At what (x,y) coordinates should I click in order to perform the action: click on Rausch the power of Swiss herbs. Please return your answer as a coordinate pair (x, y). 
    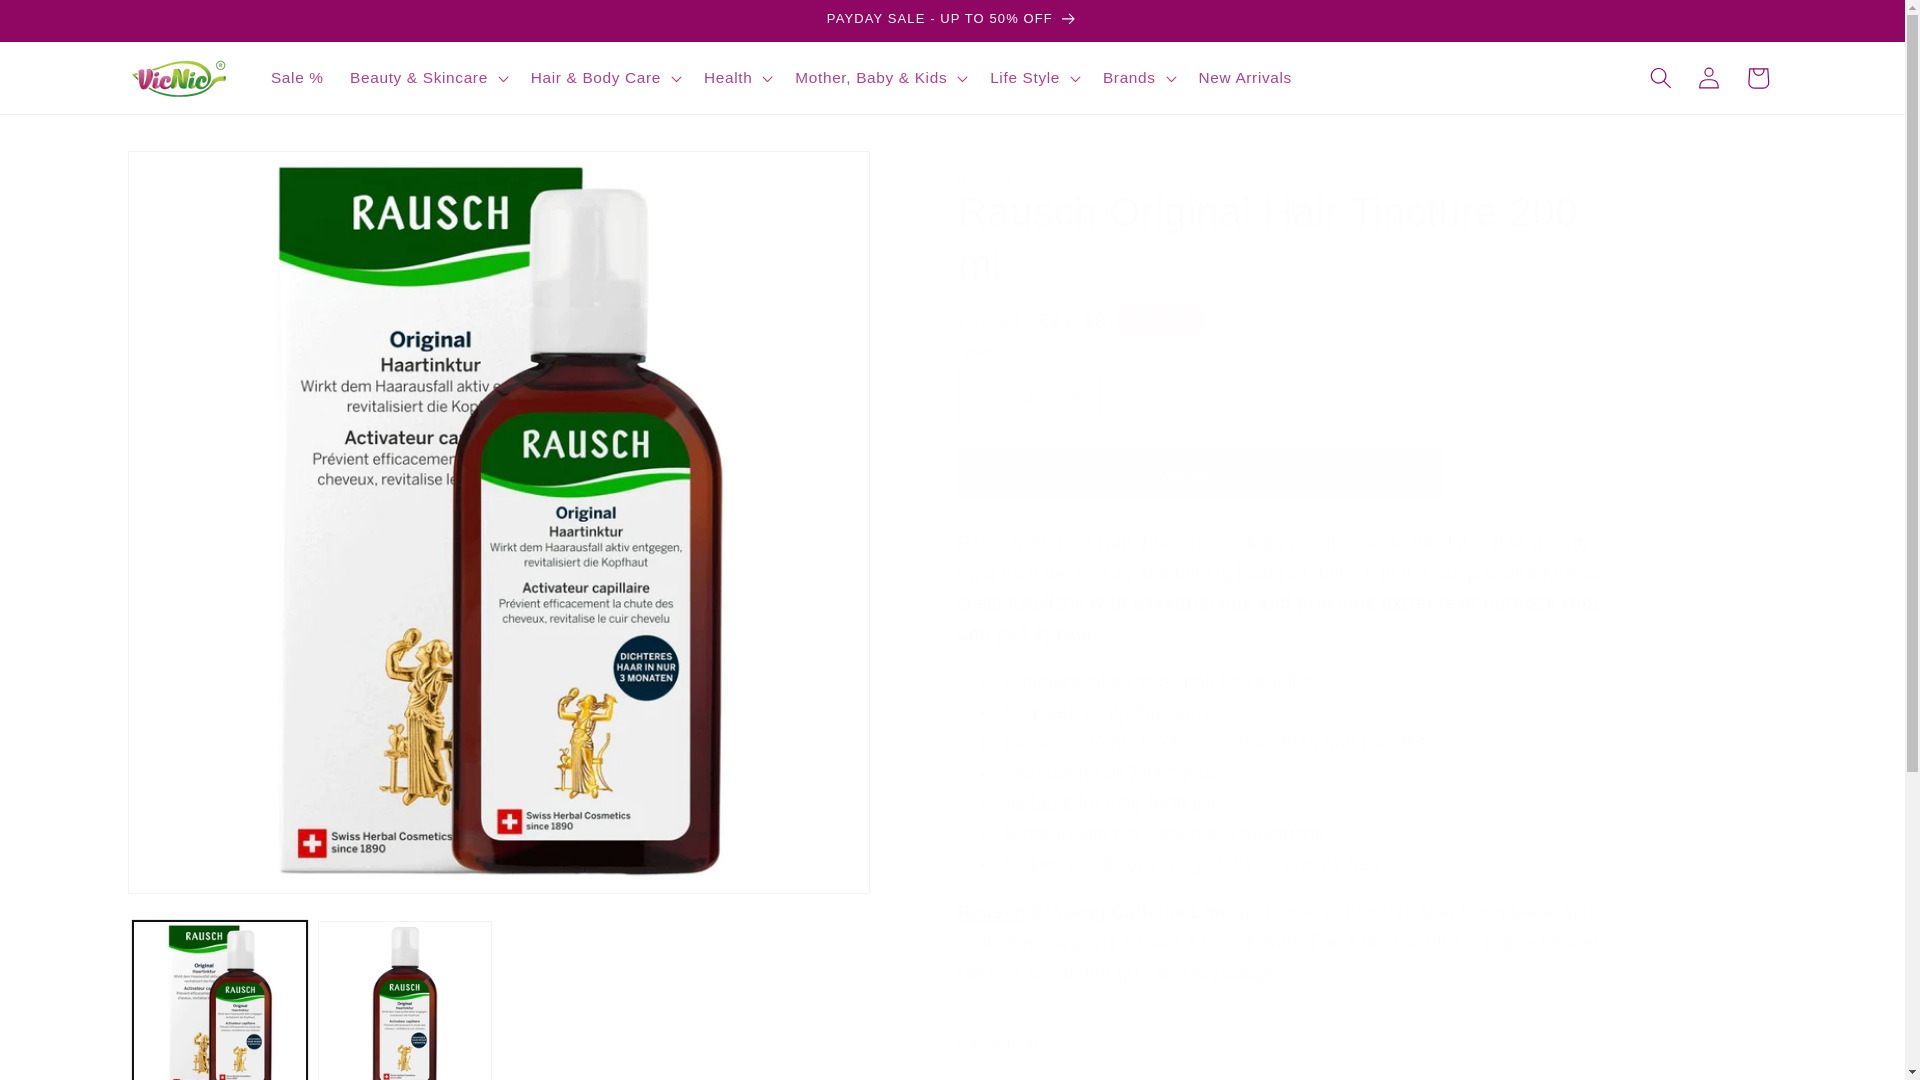
    Looking at the image, I should click on (992, 912).